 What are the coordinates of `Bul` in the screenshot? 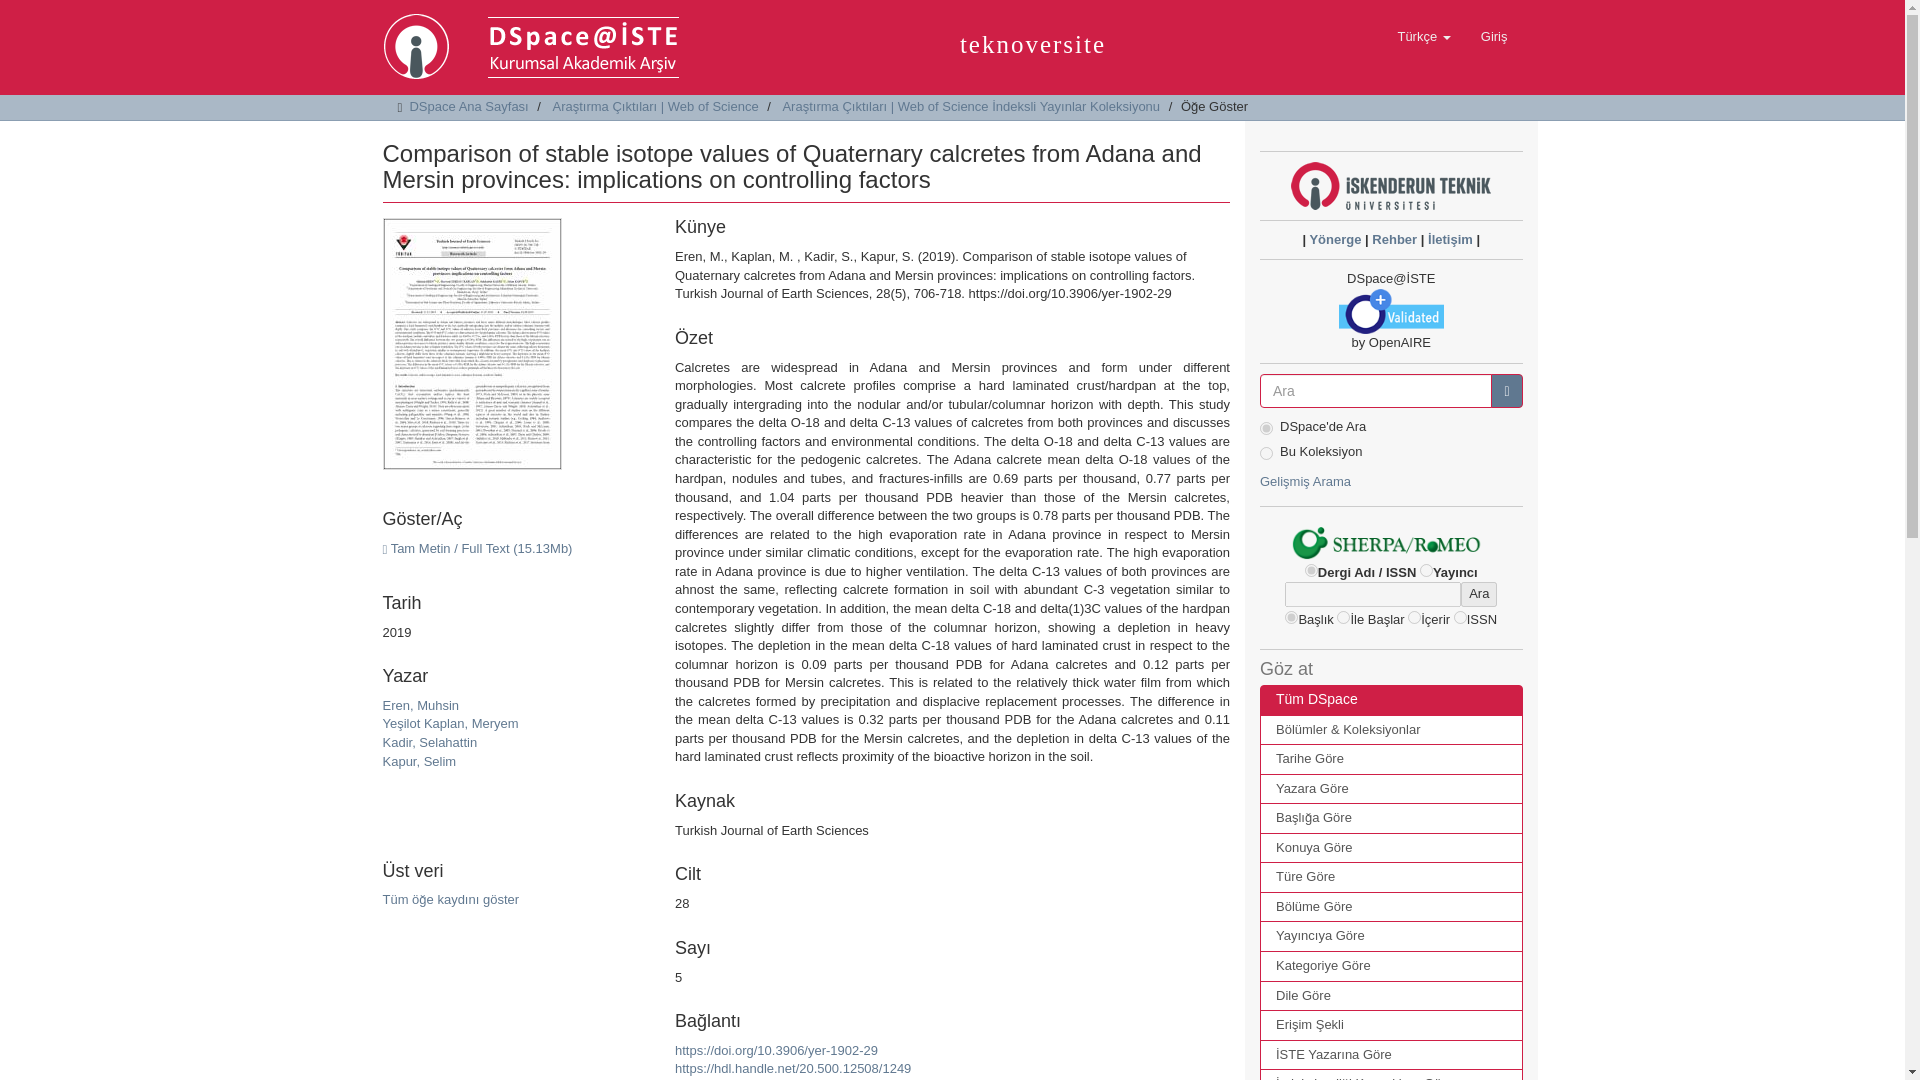 It's located at (1506, 390).